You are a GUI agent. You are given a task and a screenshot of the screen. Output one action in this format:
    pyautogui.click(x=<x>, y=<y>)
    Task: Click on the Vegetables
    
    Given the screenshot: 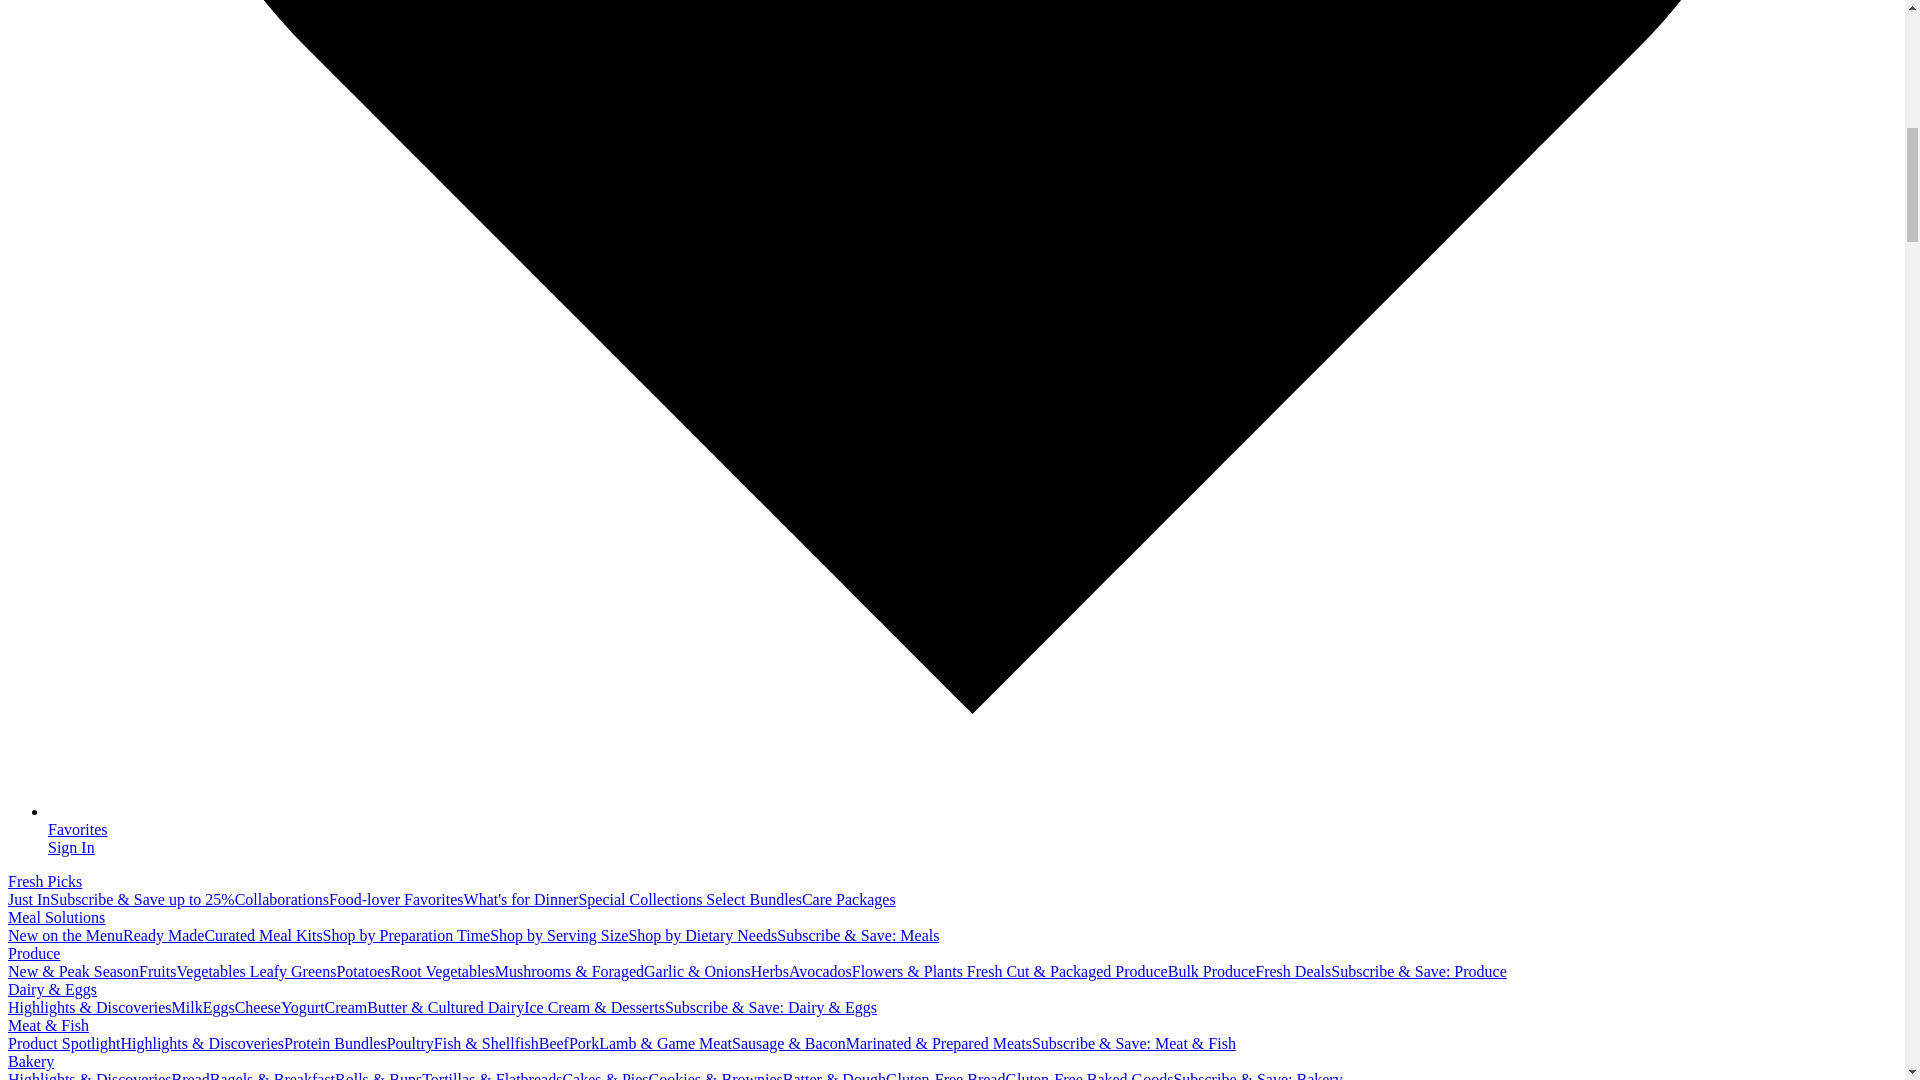 What is the action you would take?
    pyautogui.click(x=210, y=971)
    